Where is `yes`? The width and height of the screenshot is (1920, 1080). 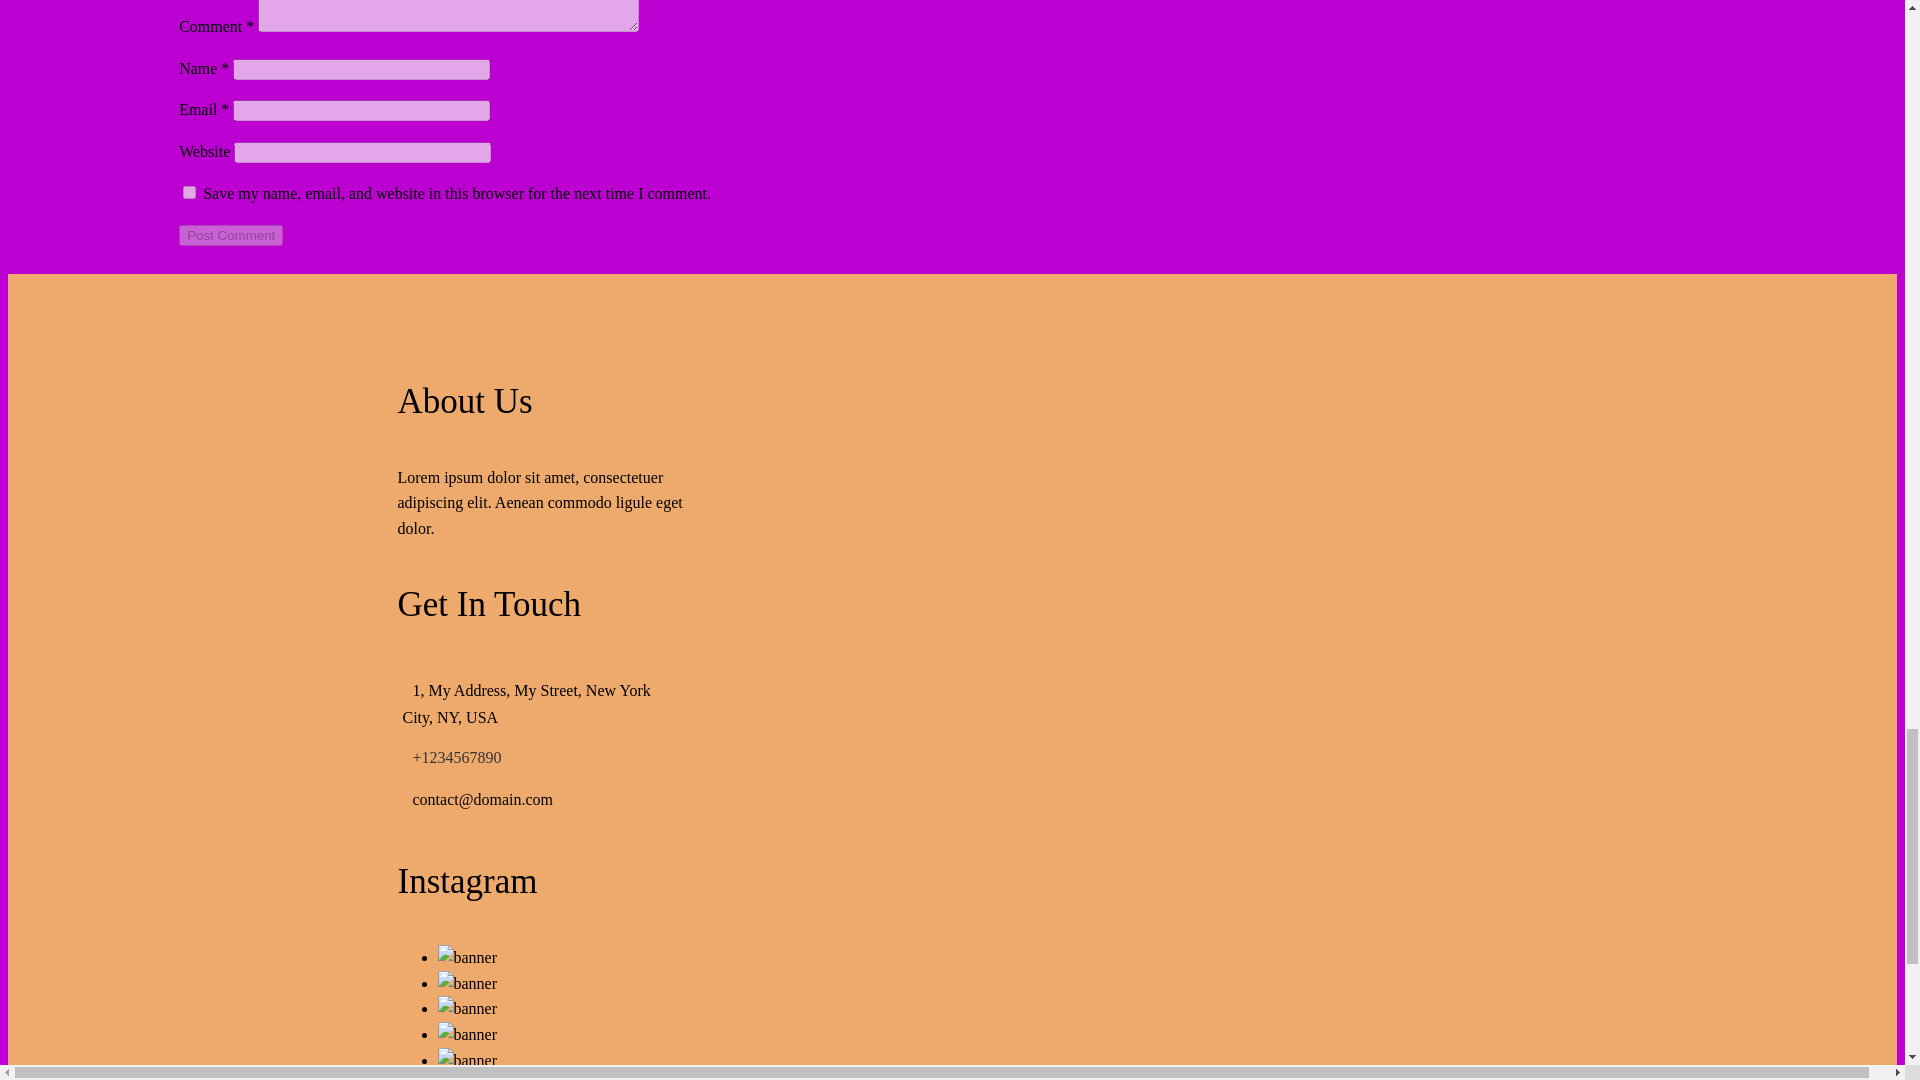 yes is located at coordinates (188, 192).